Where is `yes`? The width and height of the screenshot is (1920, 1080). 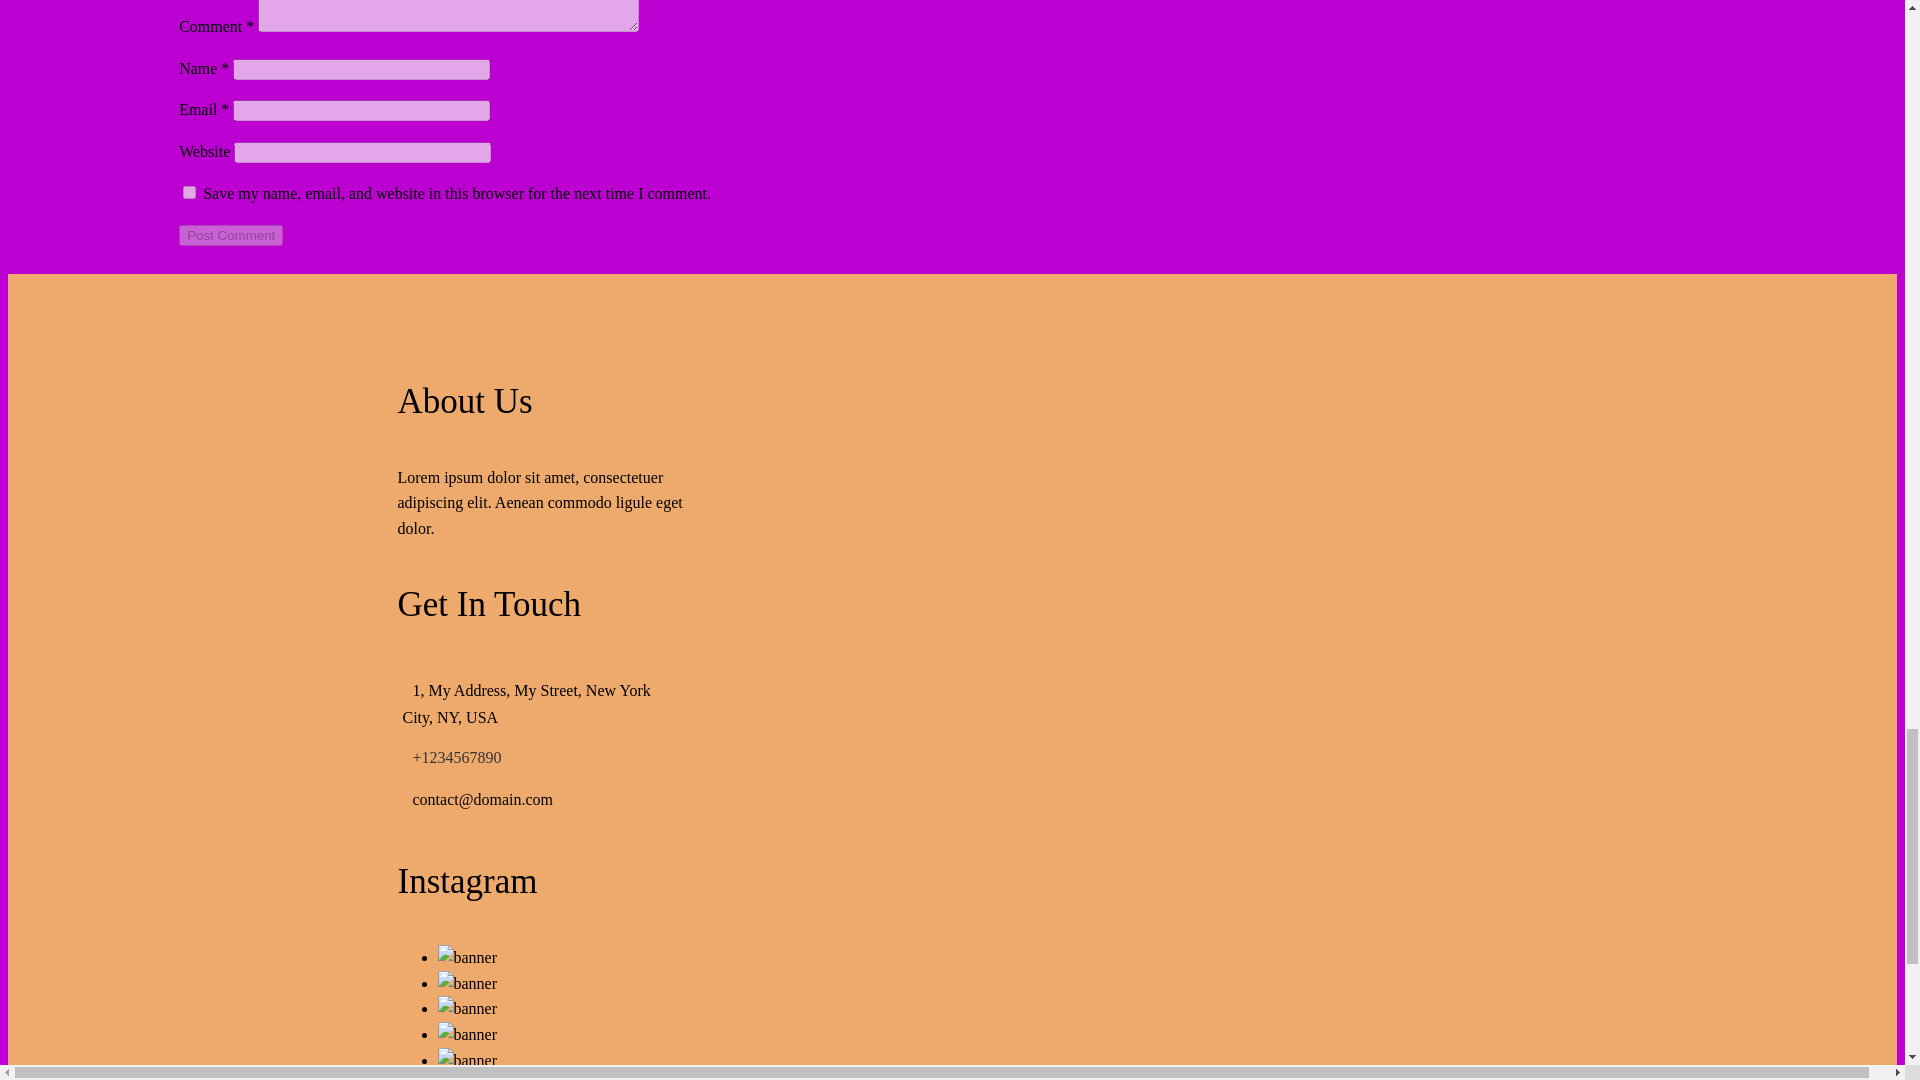 yes is located at coordinates (188, 192).